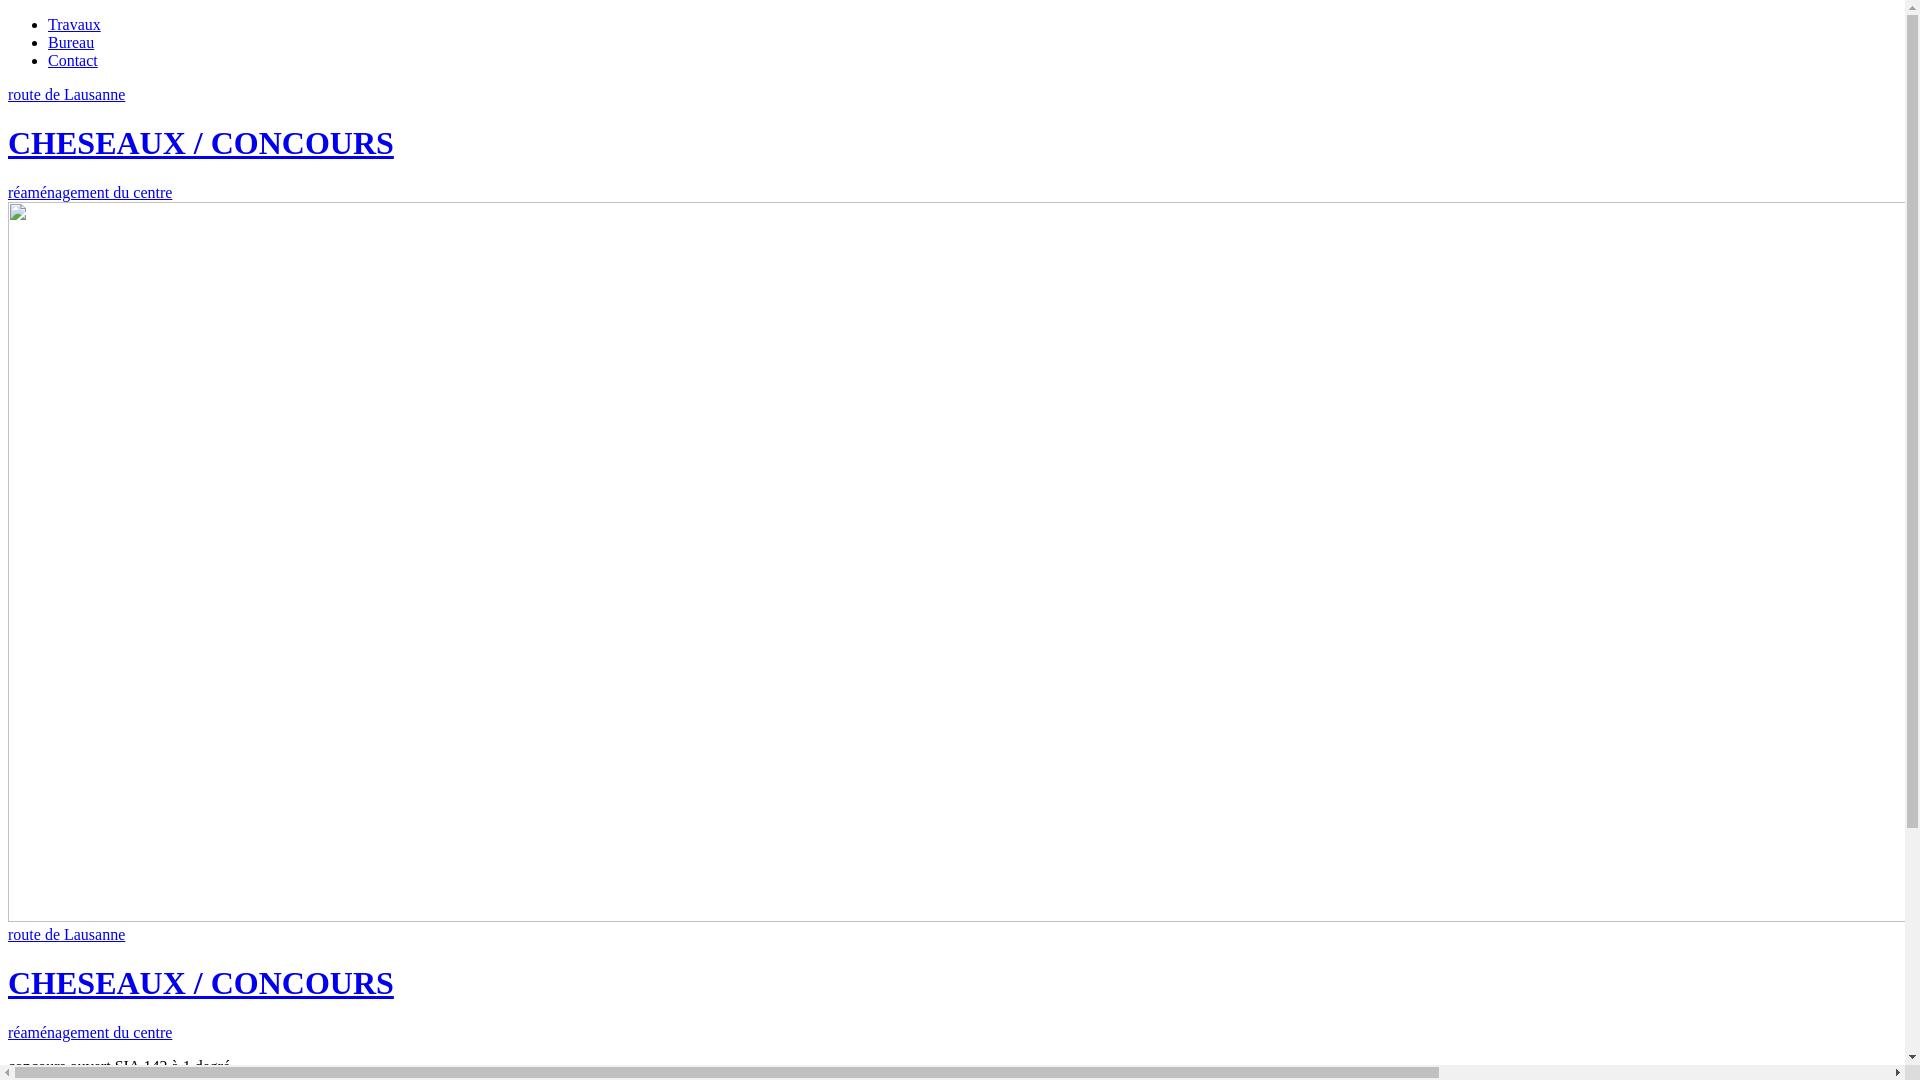 This screenshot has width=1920, height=1080. Describe the element at coordinates (74, 24) in the screenshot. I see `Travaux` at that location.